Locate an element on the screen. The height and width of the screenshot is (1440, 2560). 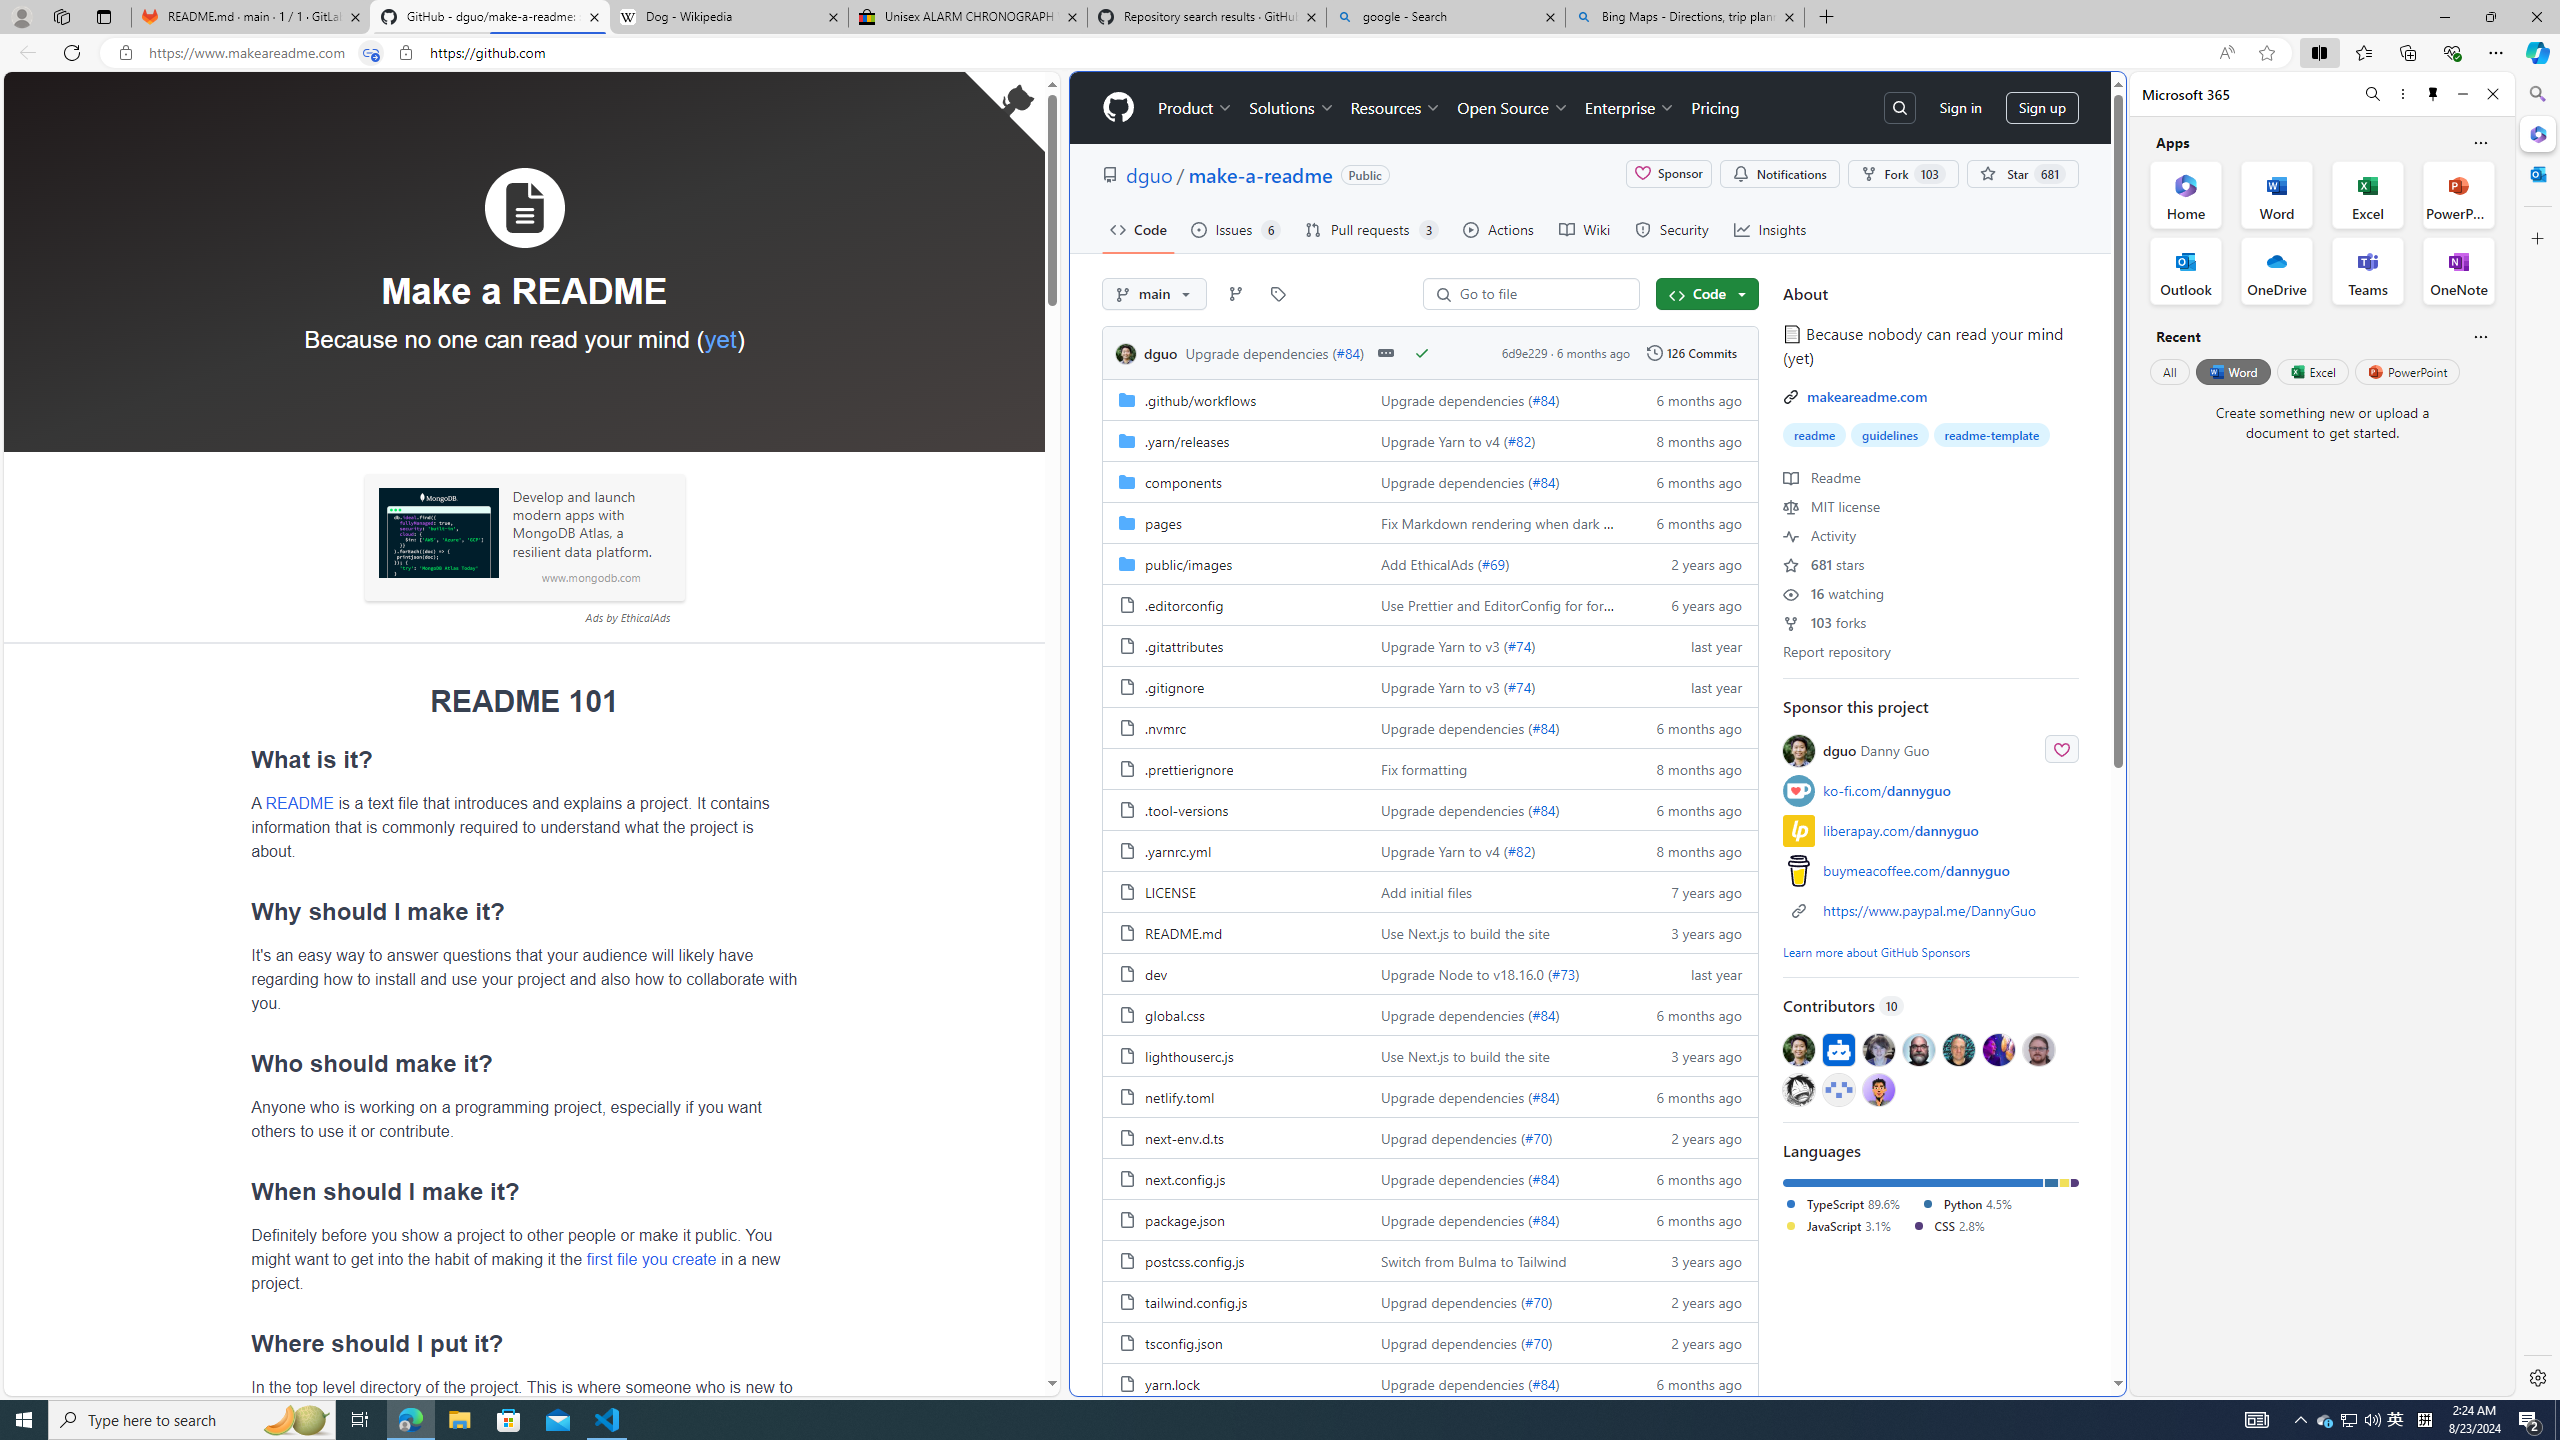
.editorconfig, (File) is located at coordinates (1234, 604).